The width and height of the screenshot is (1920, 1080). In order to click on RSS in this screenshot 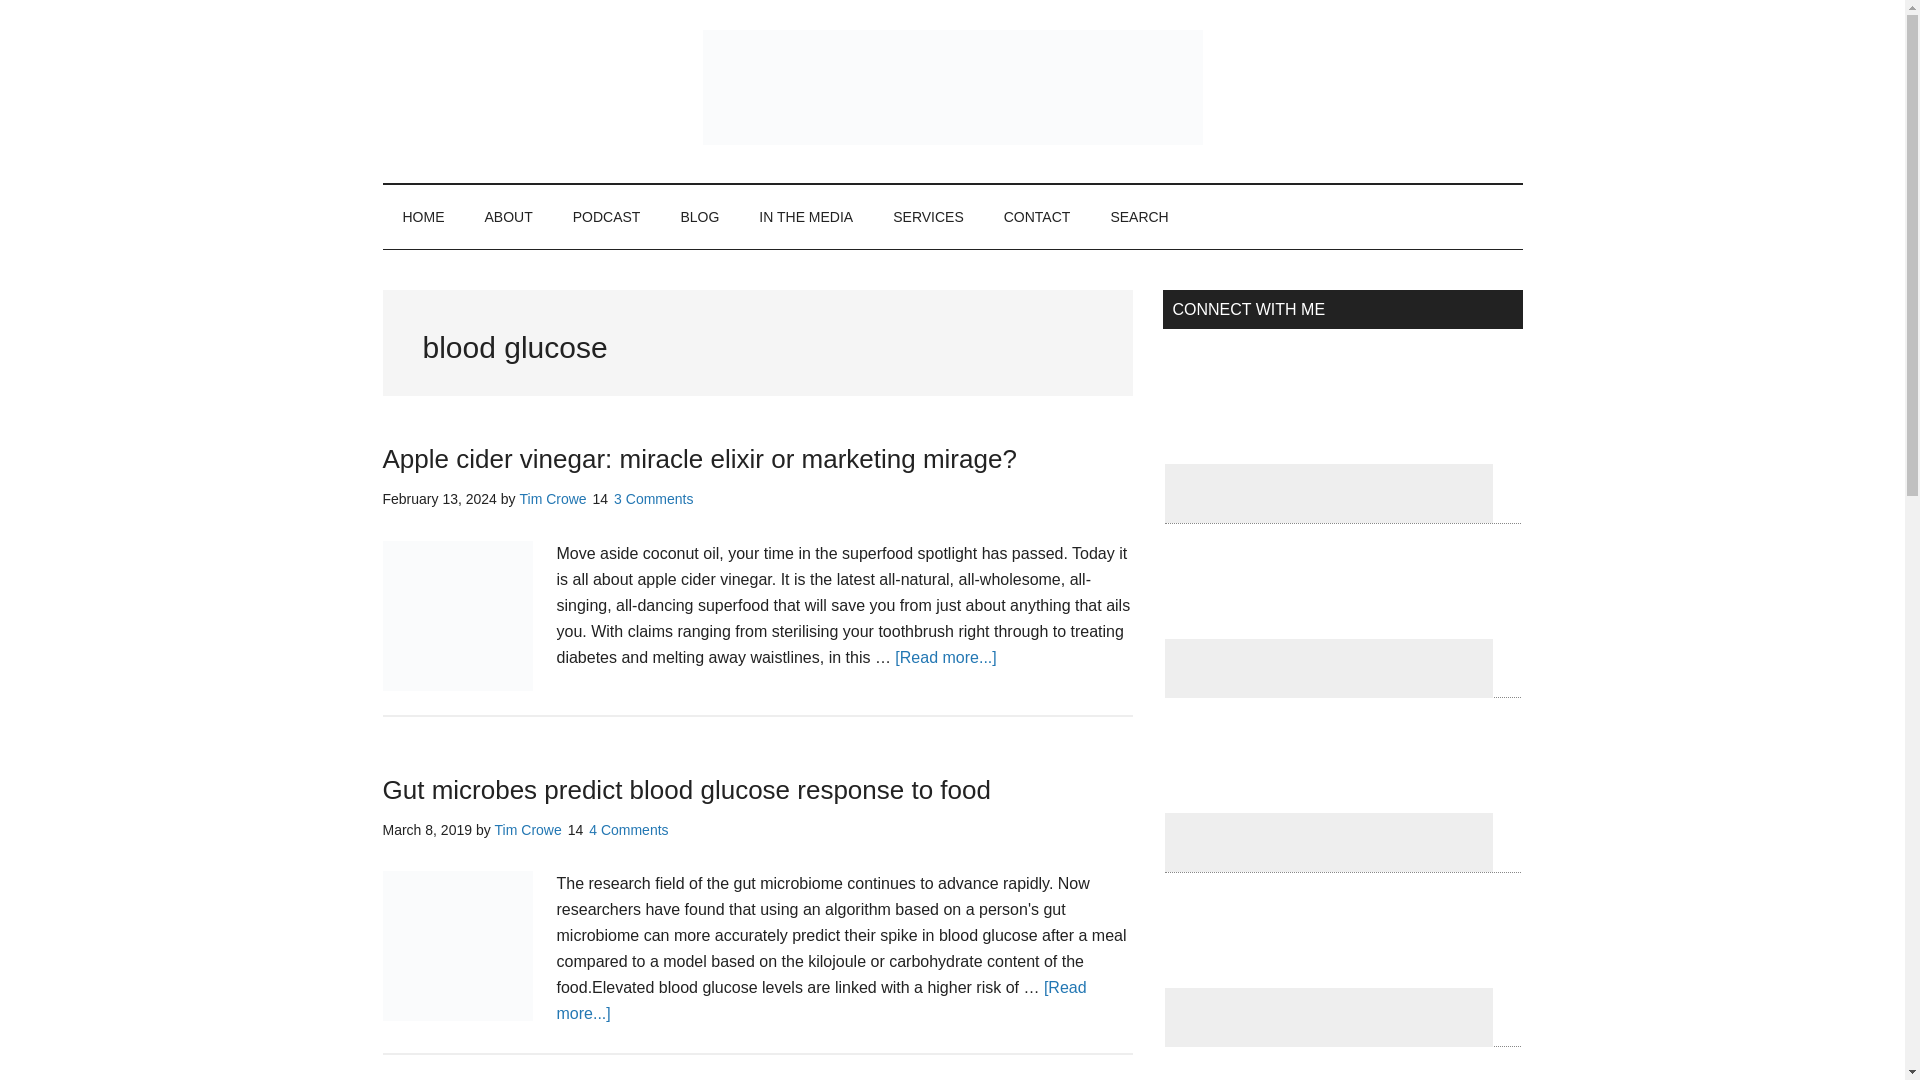, I will do `click(1328, 952)`.